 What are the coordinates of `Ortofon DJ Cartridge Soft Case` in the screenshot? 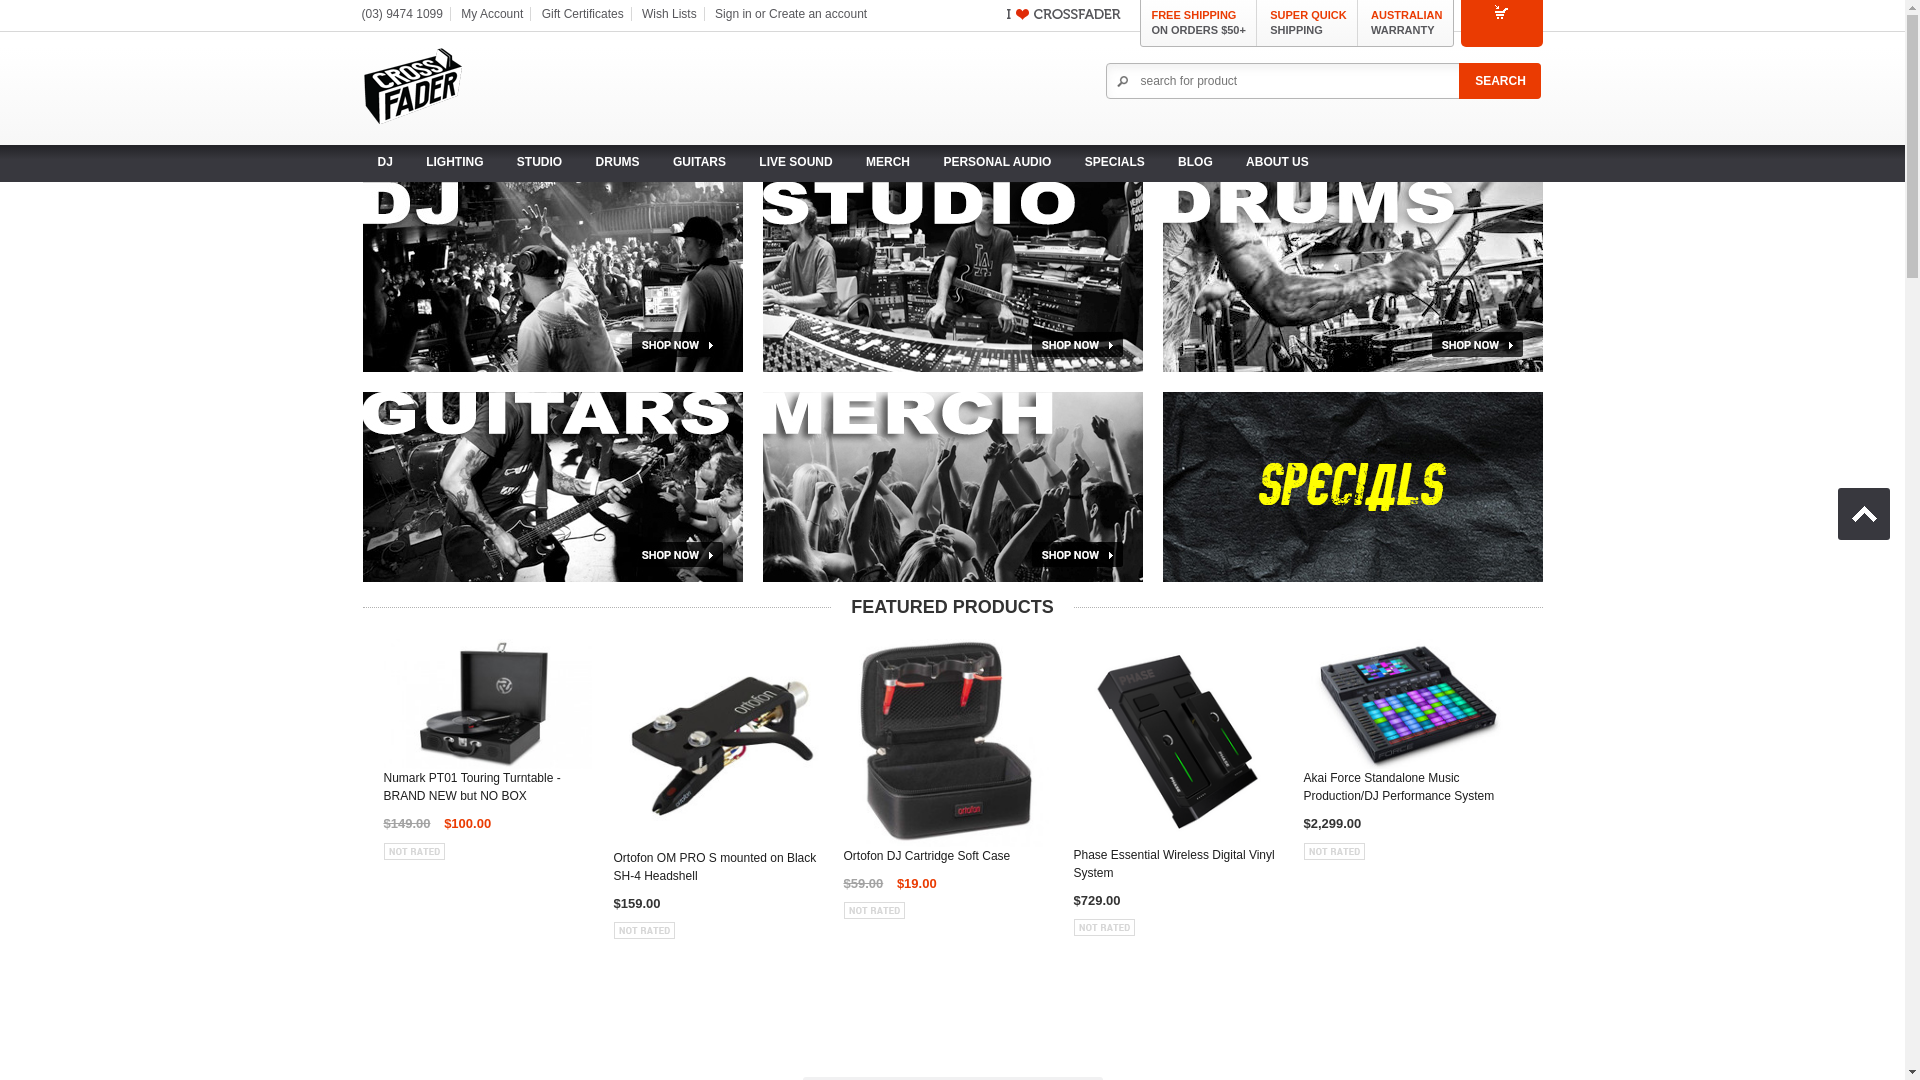 It's located at (948, 861).